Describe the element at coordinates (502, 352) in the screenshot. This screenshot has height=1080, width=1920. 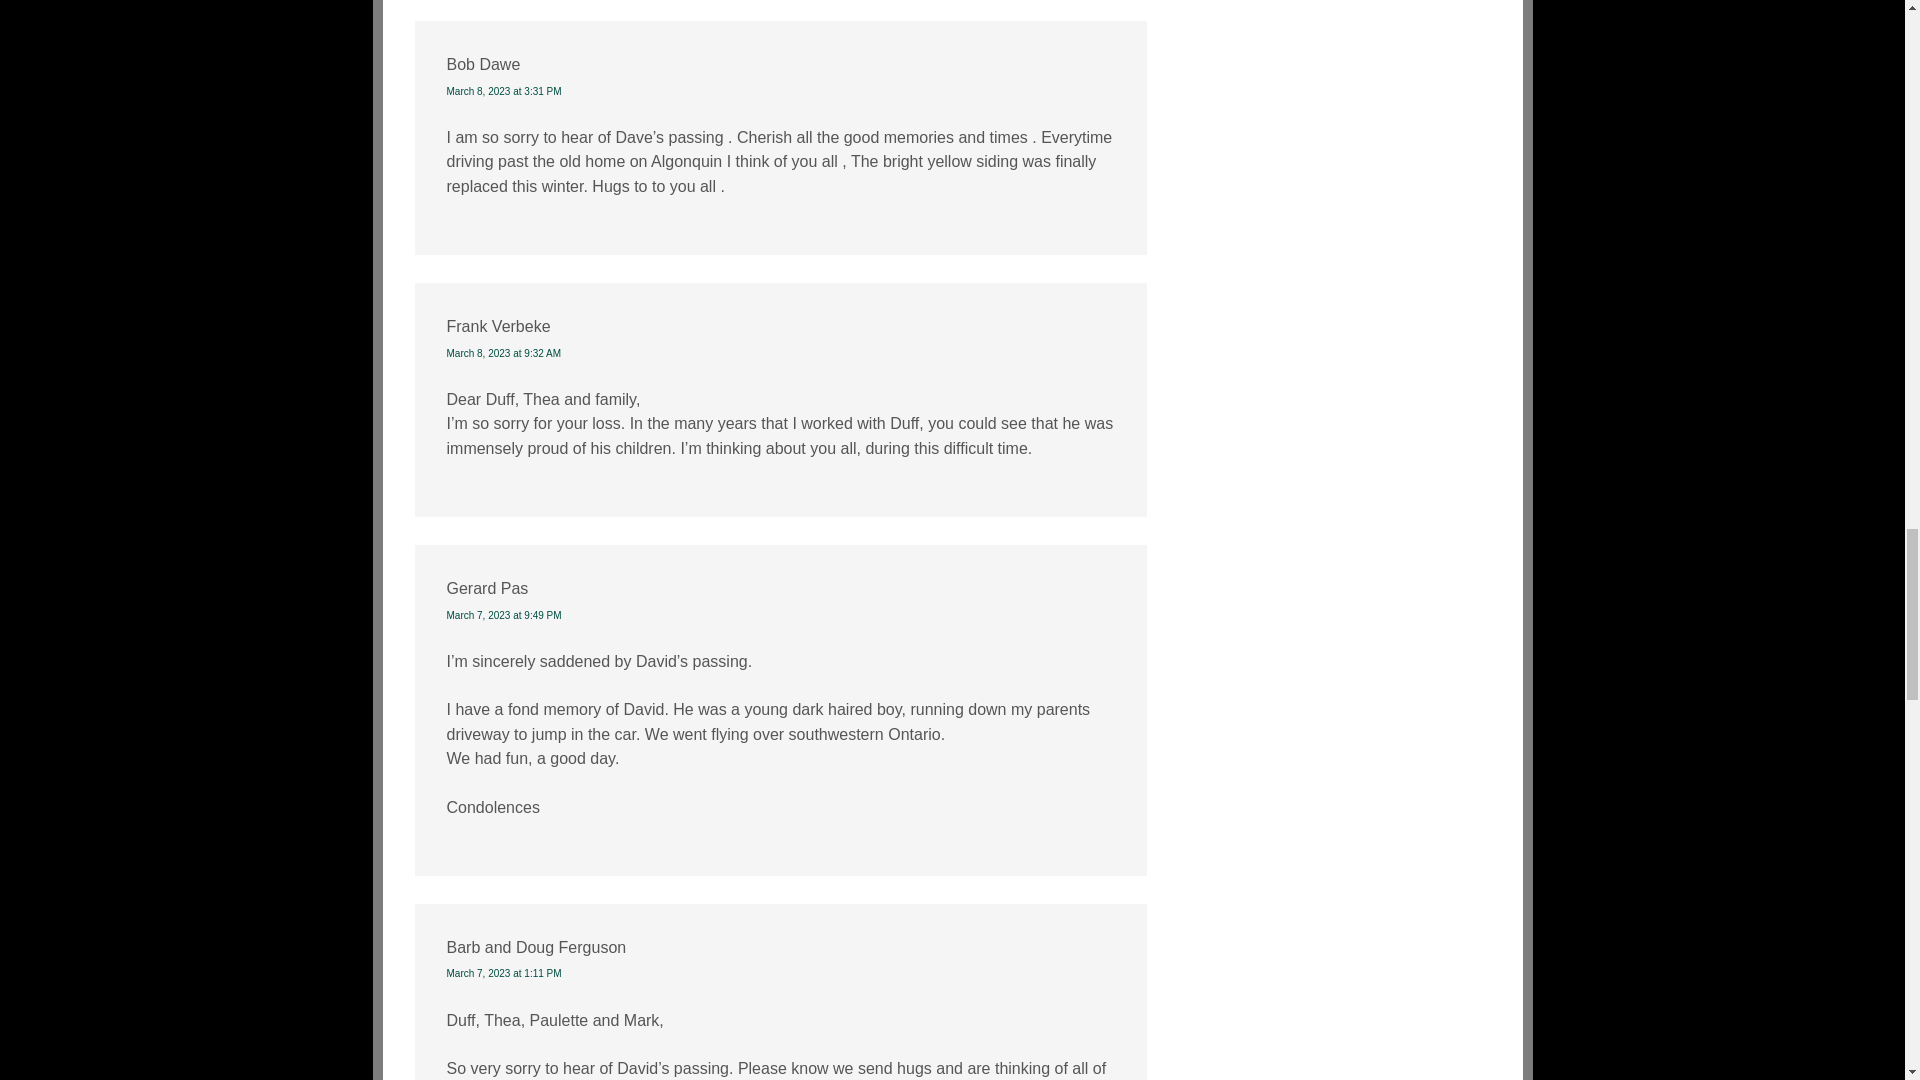
I see `March 8, 2023 at 9:32 AM` at that location.